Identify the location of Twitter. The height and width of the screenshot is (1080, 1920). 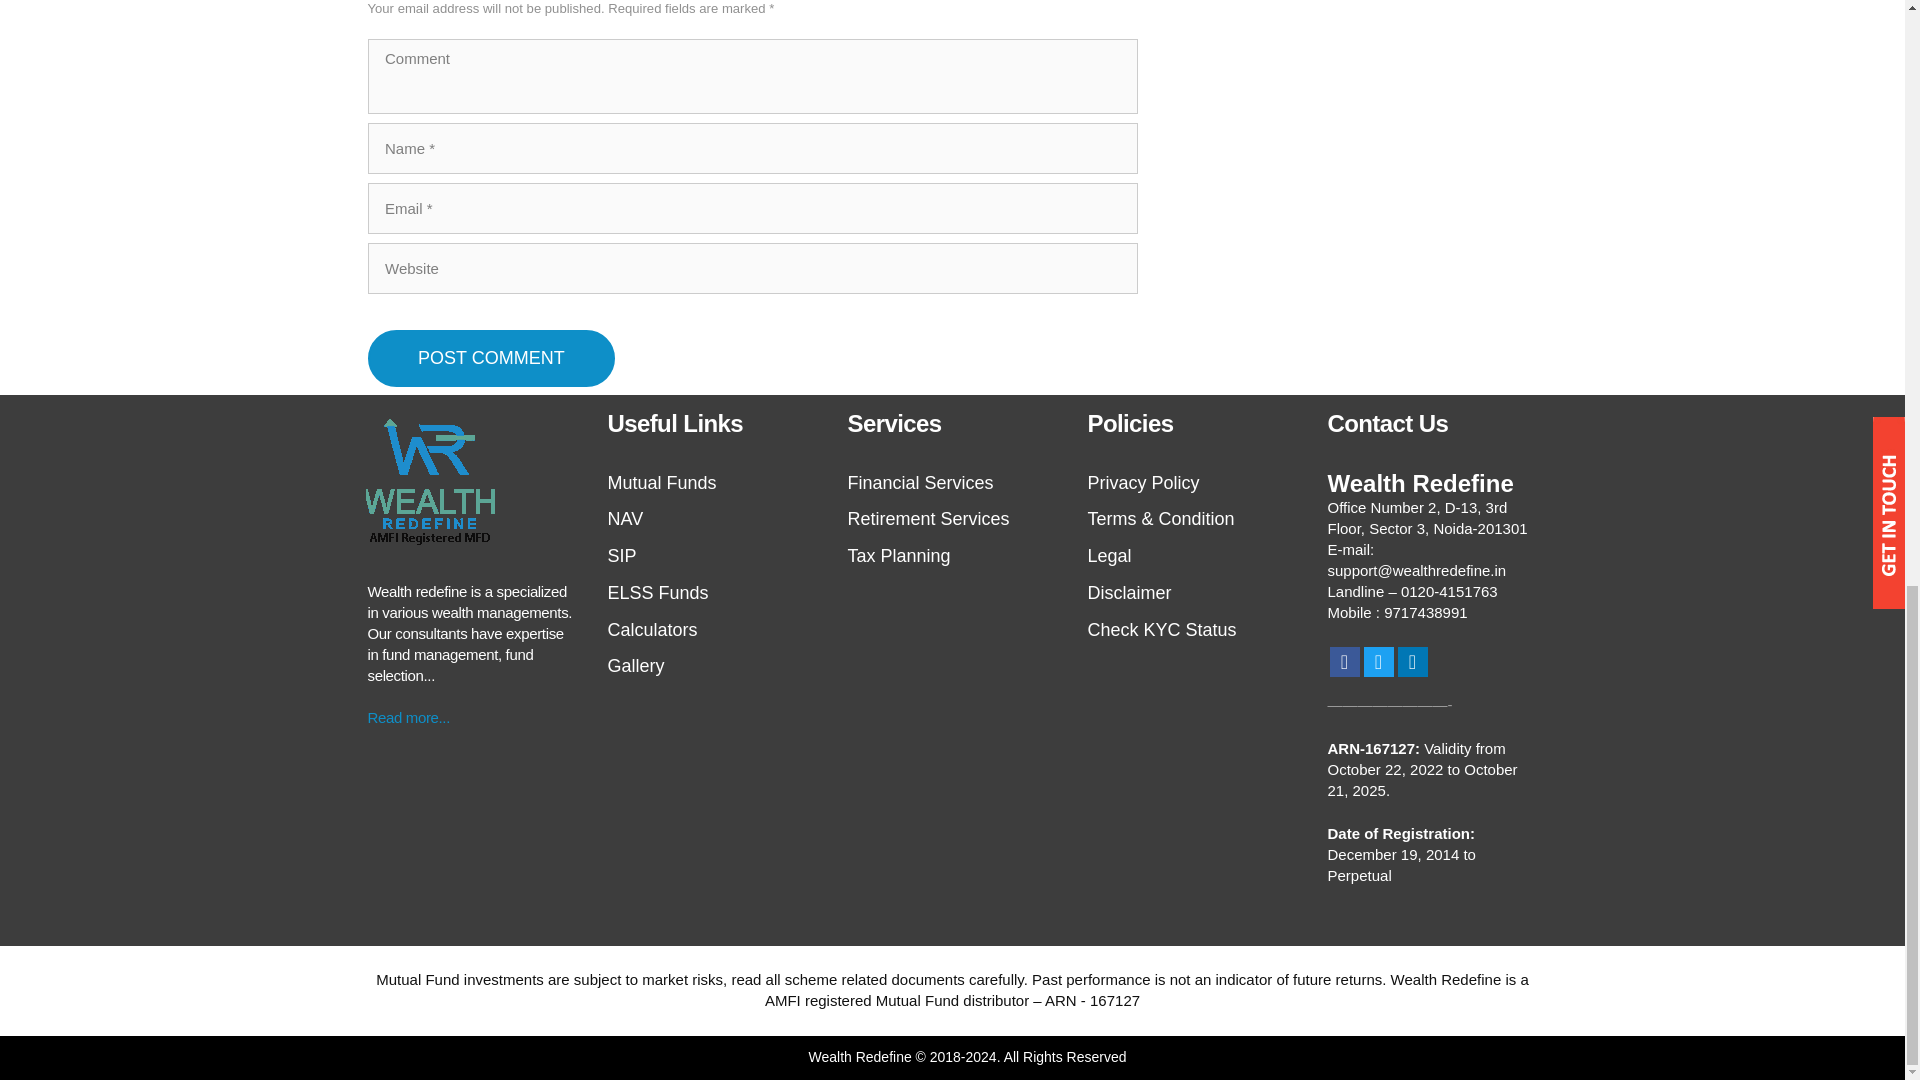
(1378, 662).